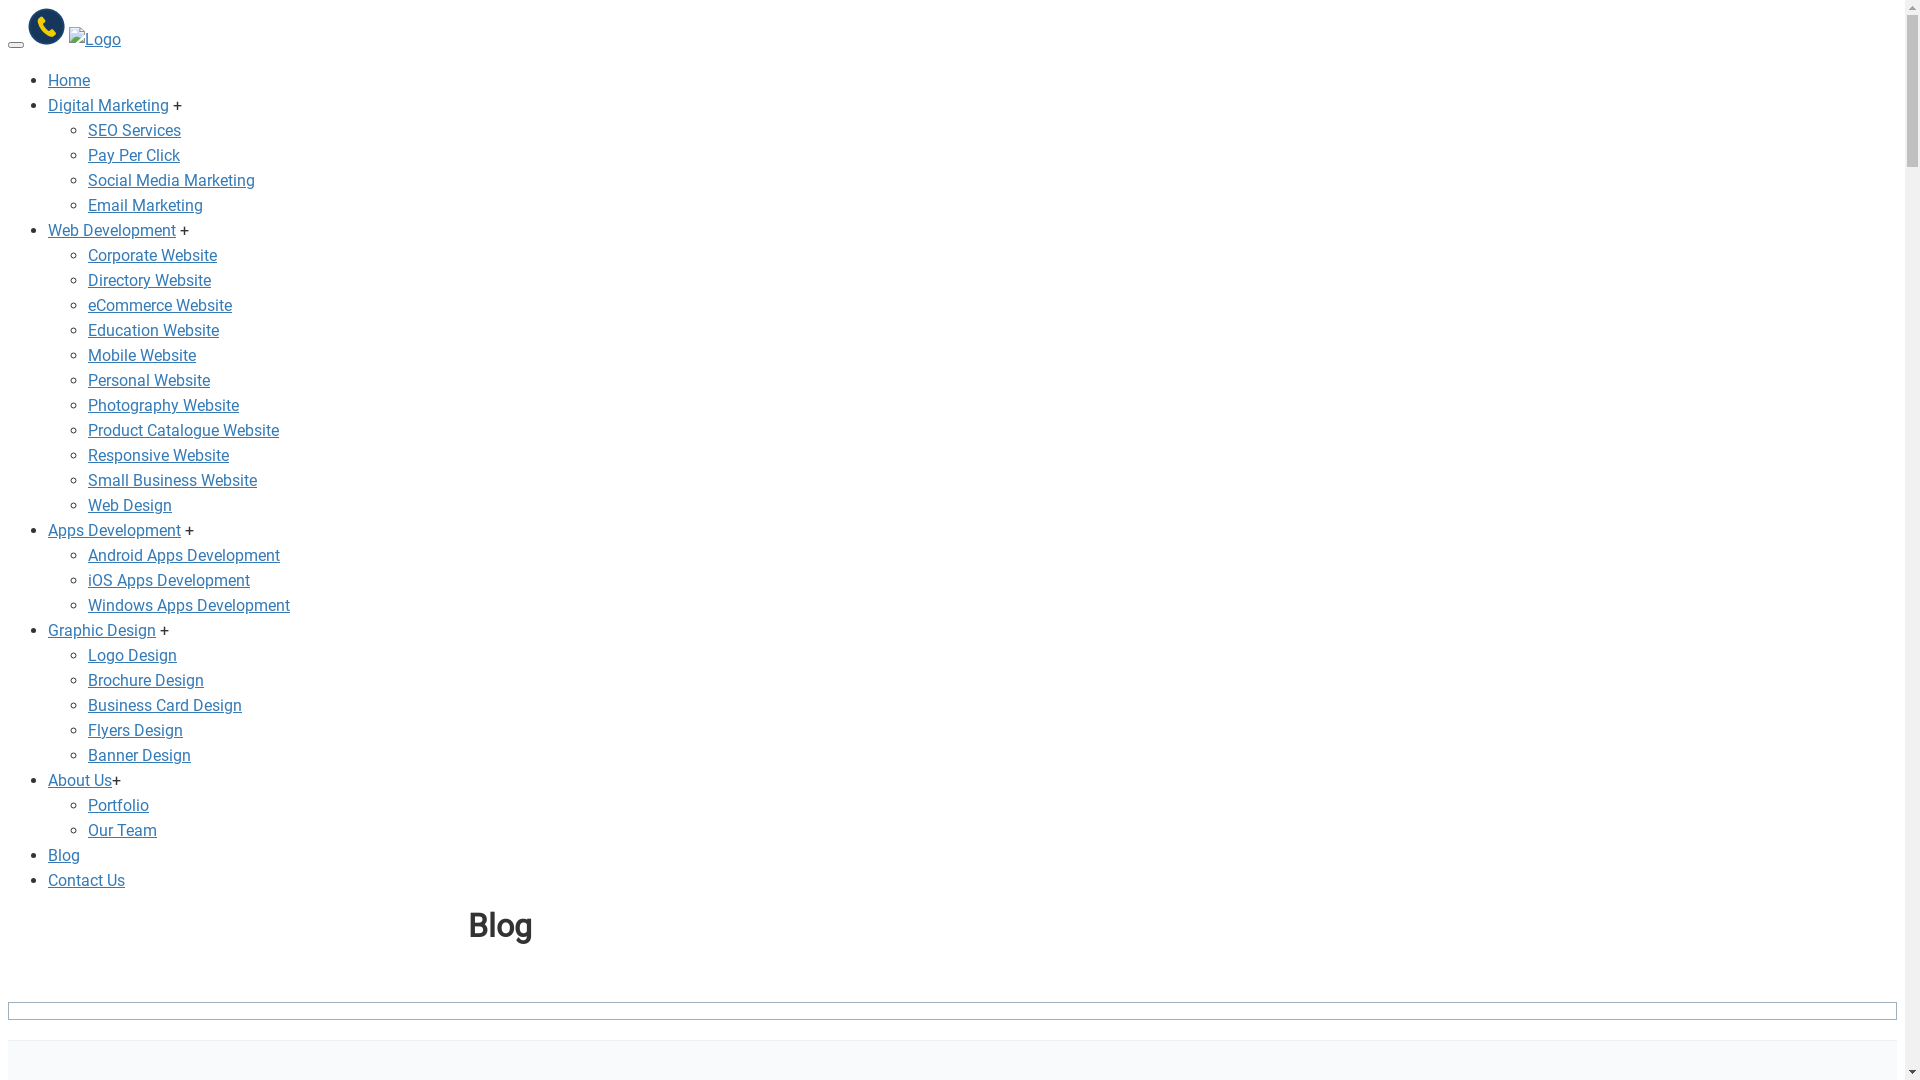  I want to click on Logo Design, so click(132, 656).